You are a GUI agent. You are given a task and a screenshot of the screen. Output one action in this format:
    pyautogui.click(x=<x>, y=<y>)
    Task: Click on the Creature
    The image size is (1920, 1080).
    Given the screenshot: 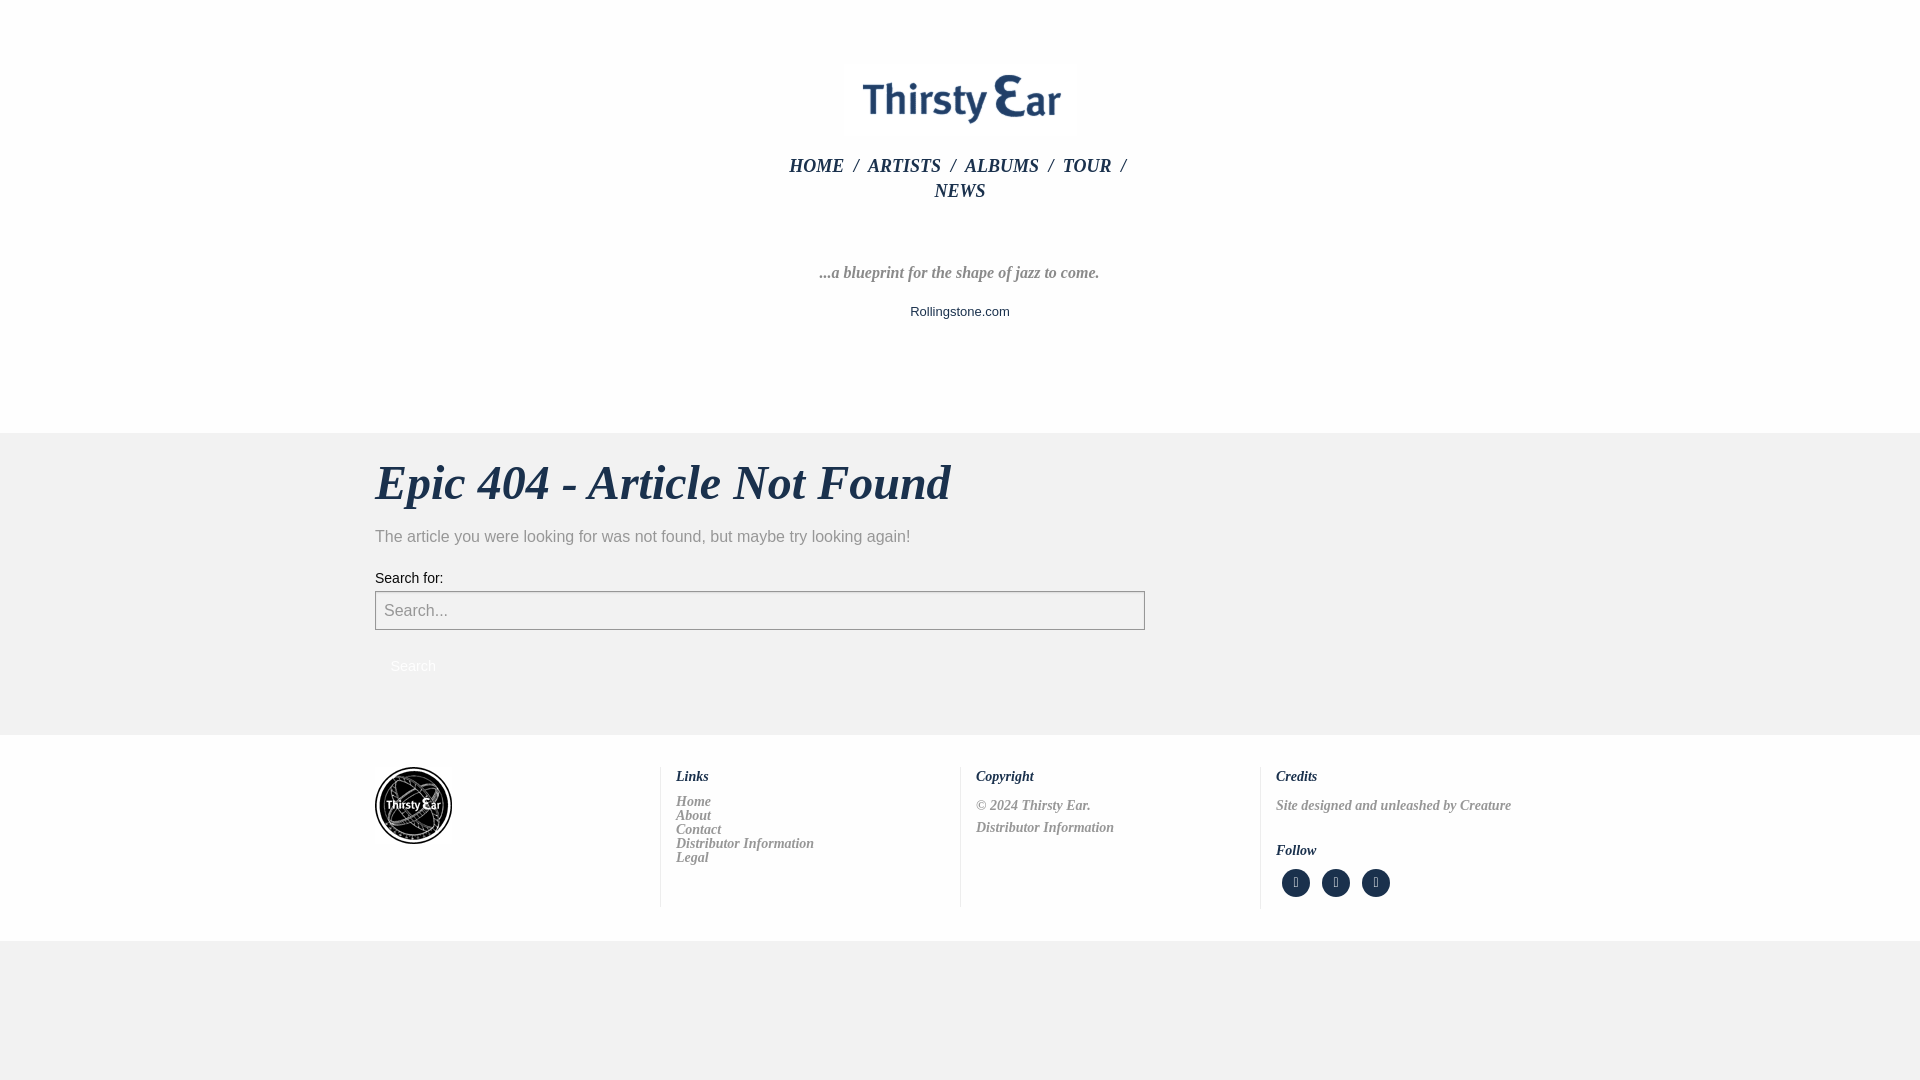 What is the action you would take?
    pyautogui.click(x=1485, y=806)
    